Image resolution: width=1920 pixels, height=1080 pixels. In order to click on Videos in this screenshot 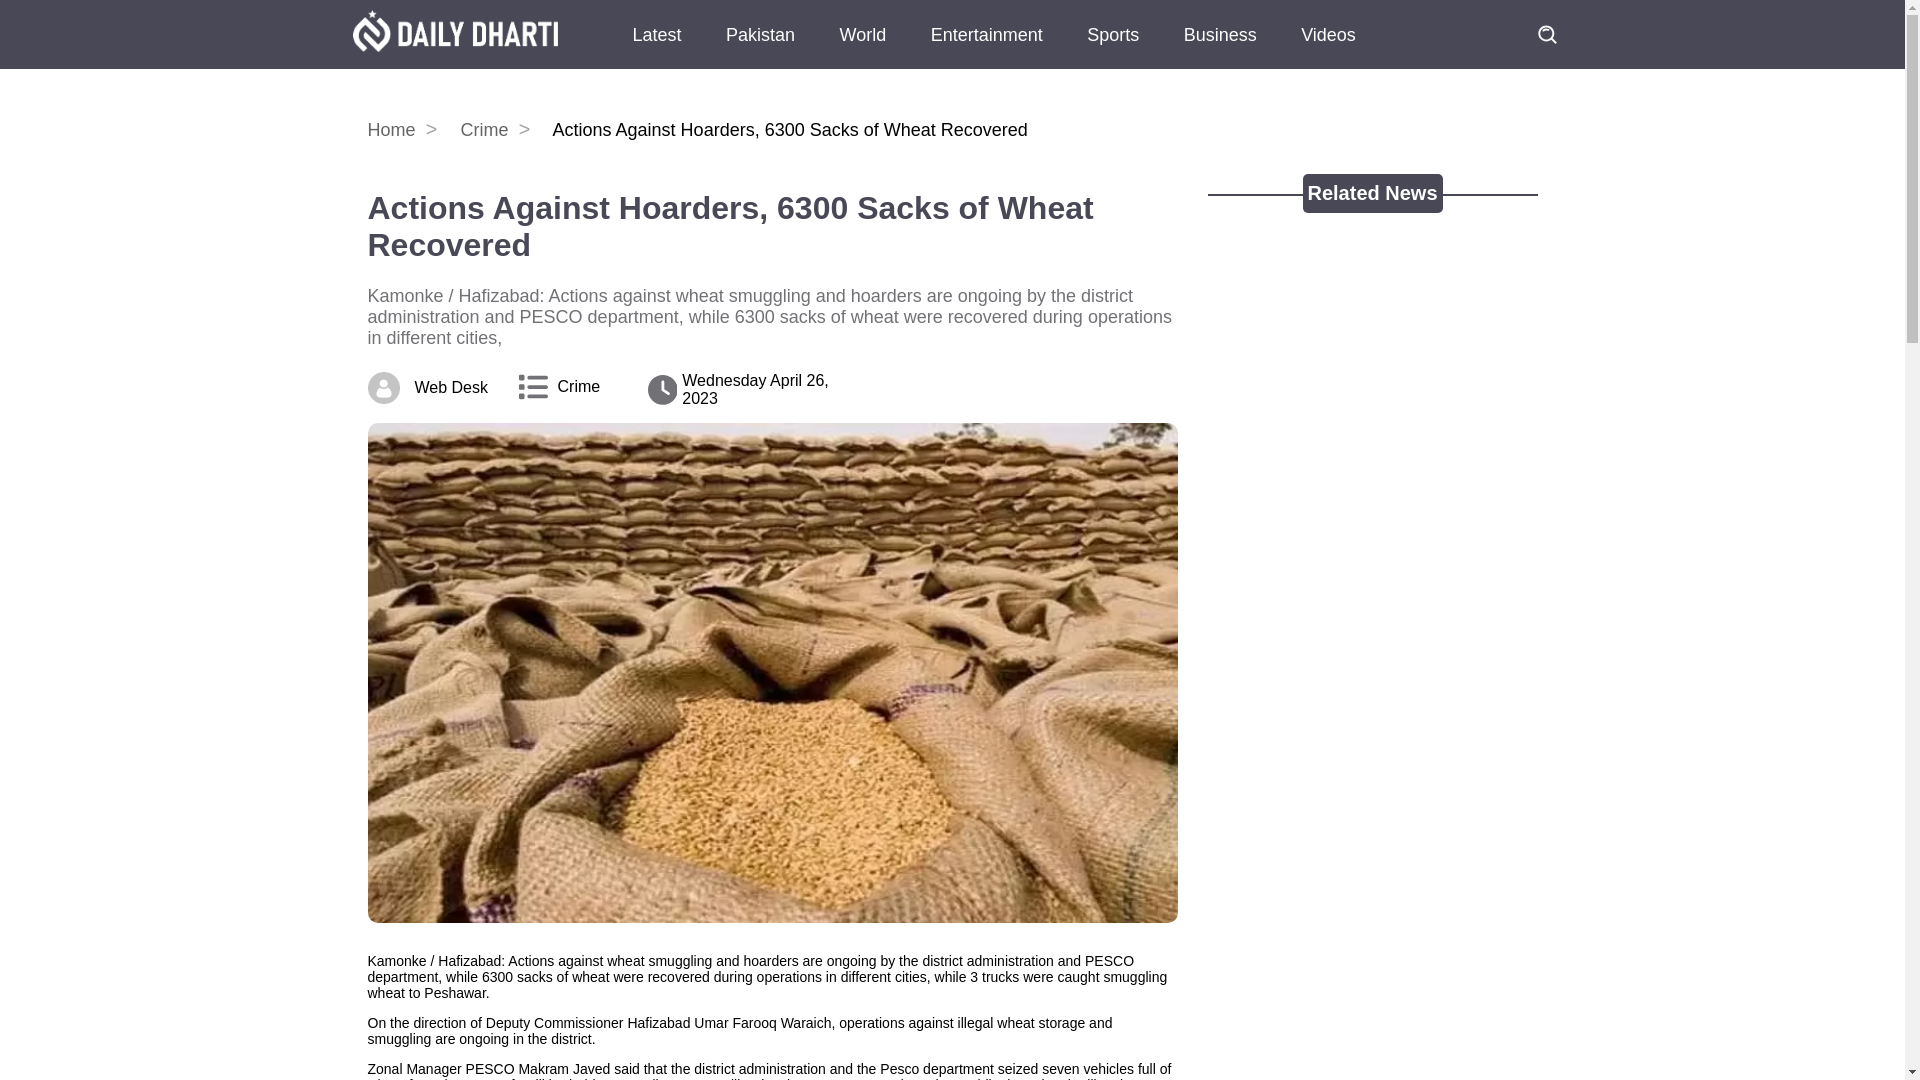, I will do `click(1328, 46)`.